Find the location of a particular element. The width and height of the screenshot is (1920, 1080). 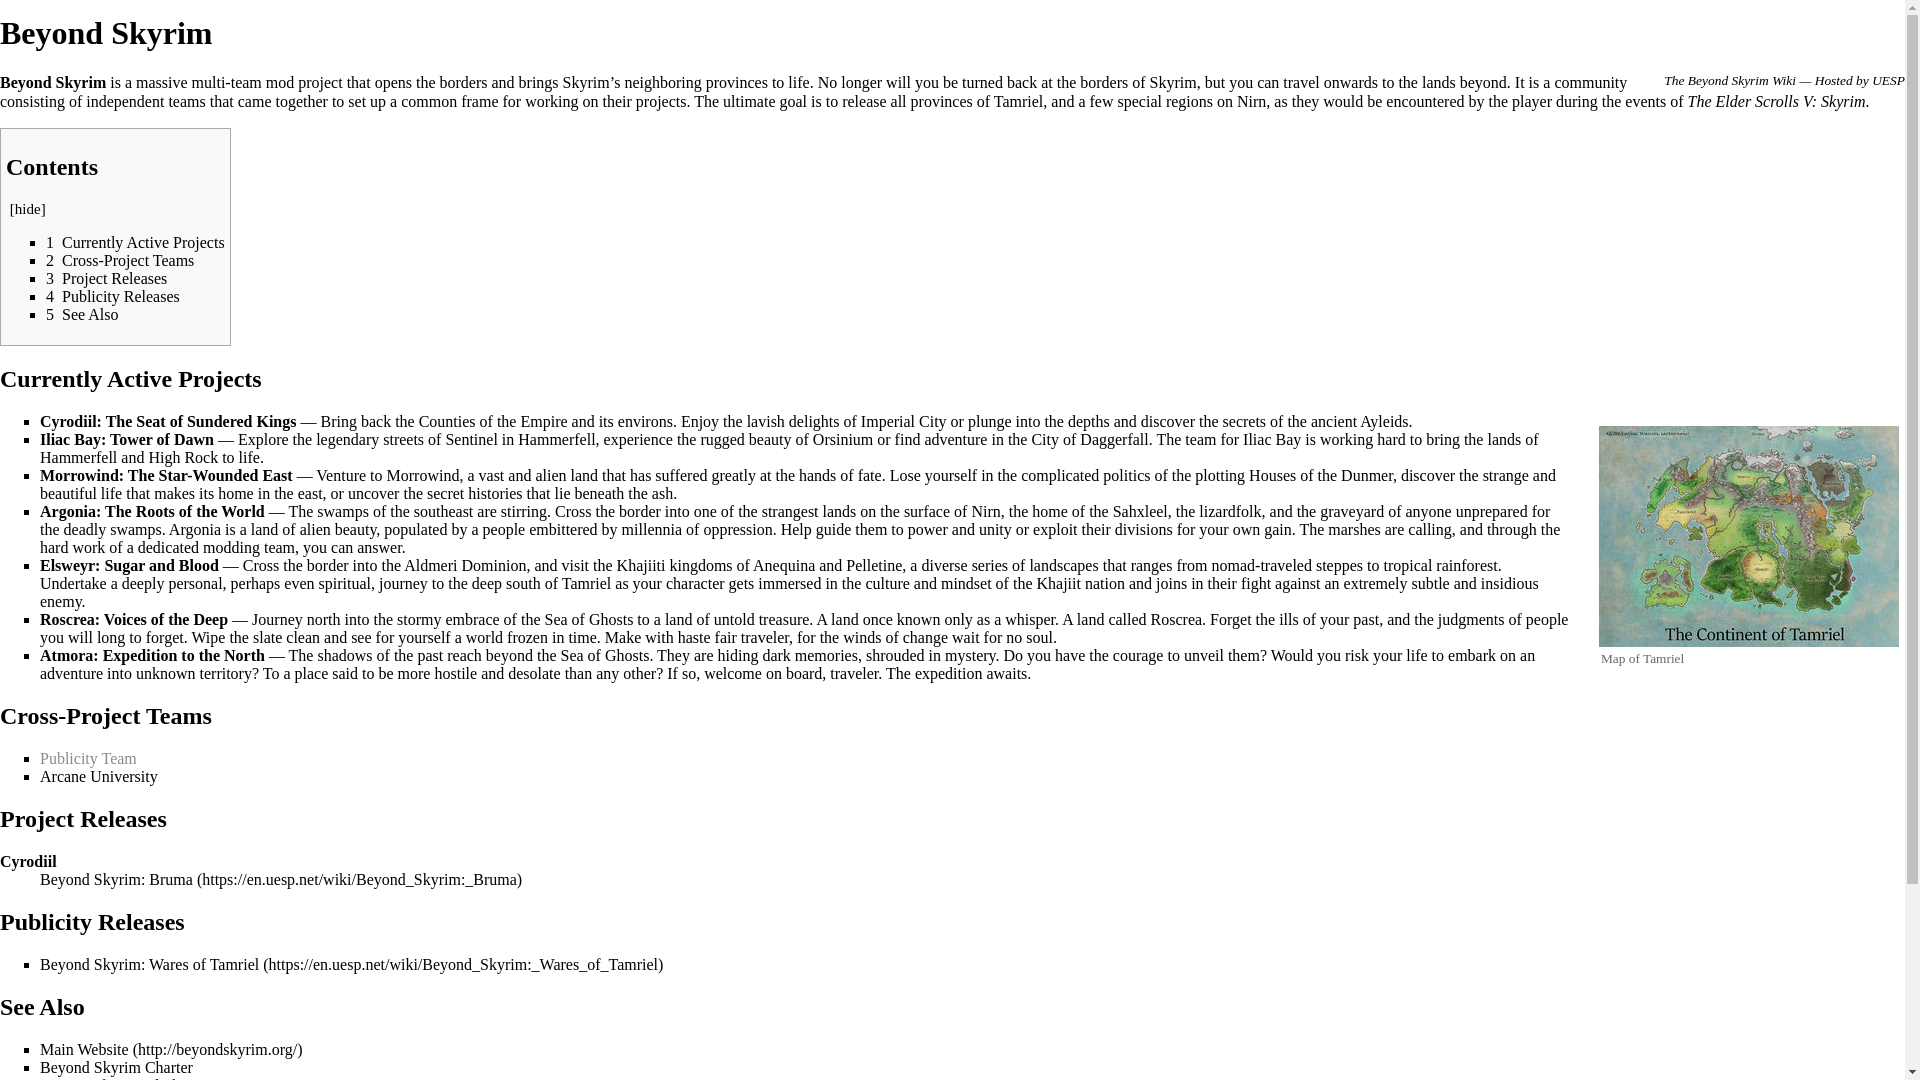

Argonia: The Roots of the World is located at coordinates (152, 511).